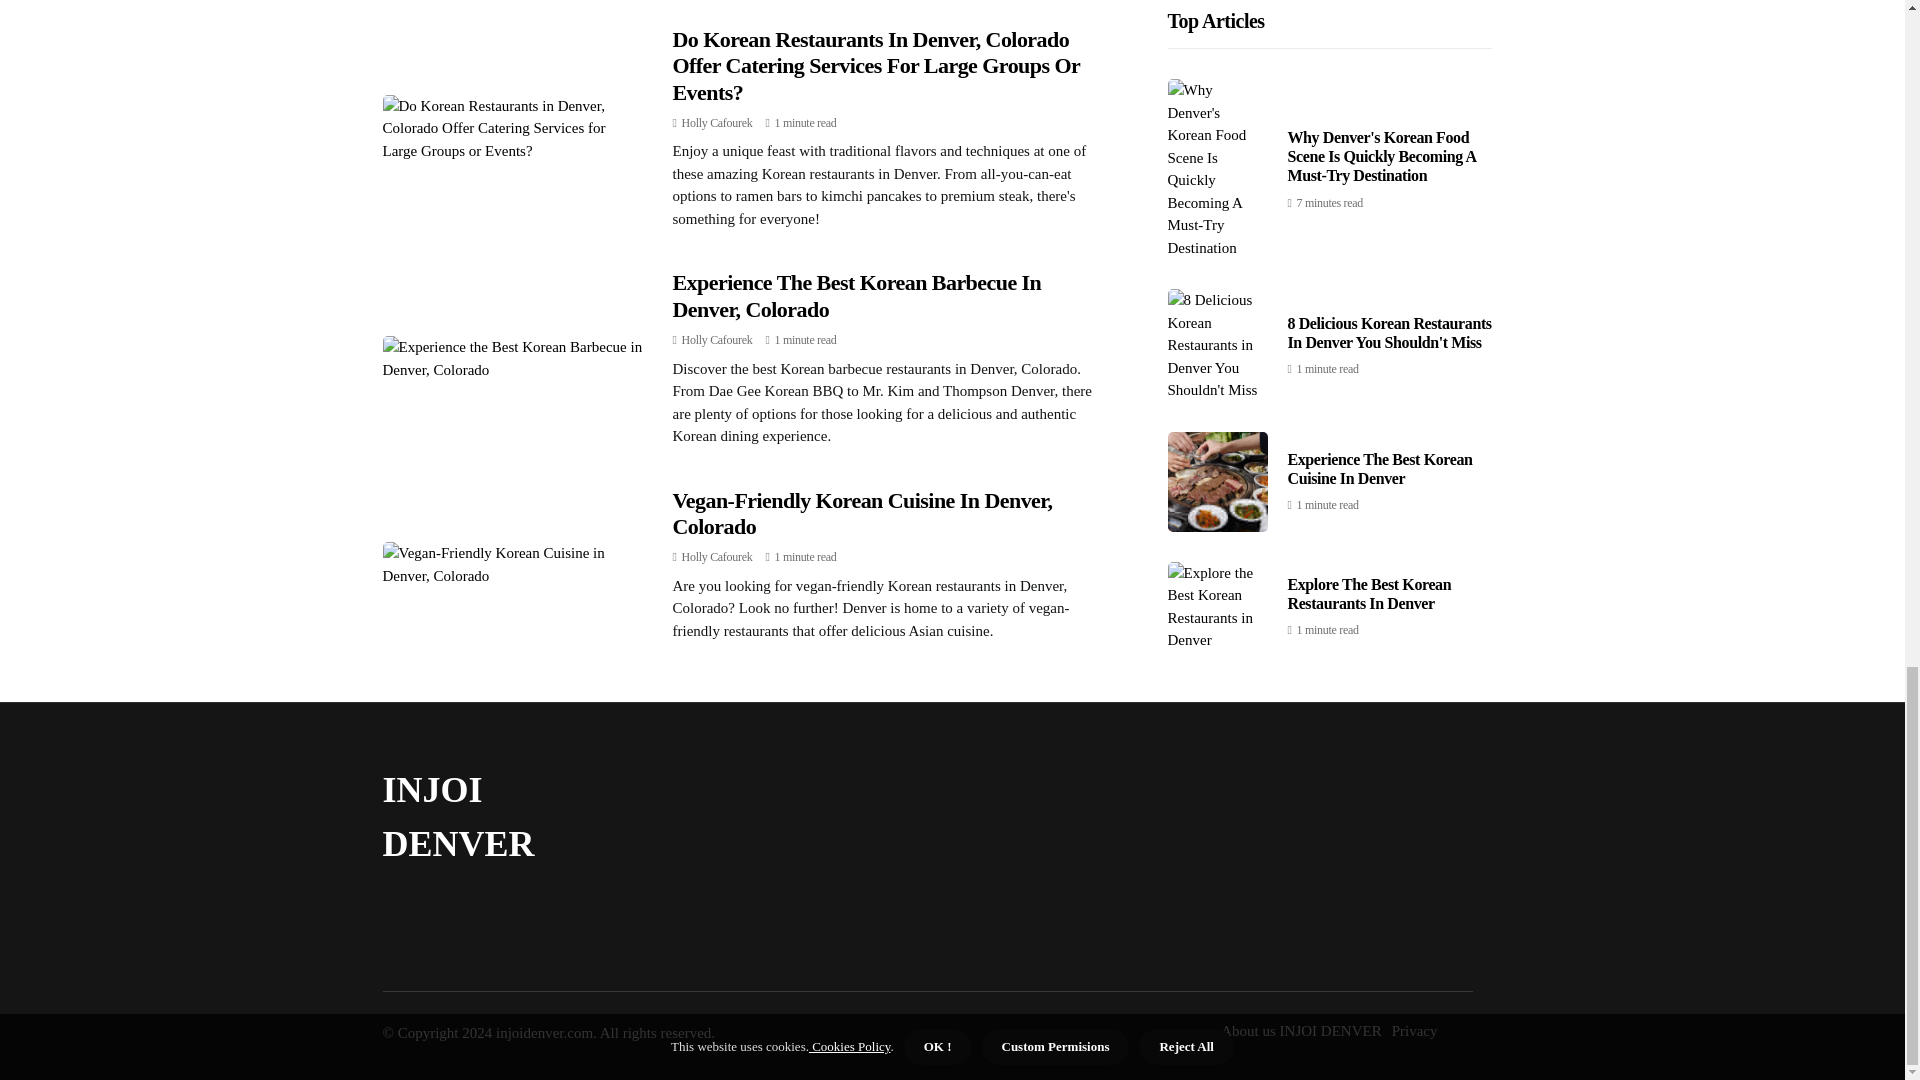 Image resolution: width=1920 pixels, height=1080 pixels. I want to click on Posts by Holly Cafourek, so click(716, 556).